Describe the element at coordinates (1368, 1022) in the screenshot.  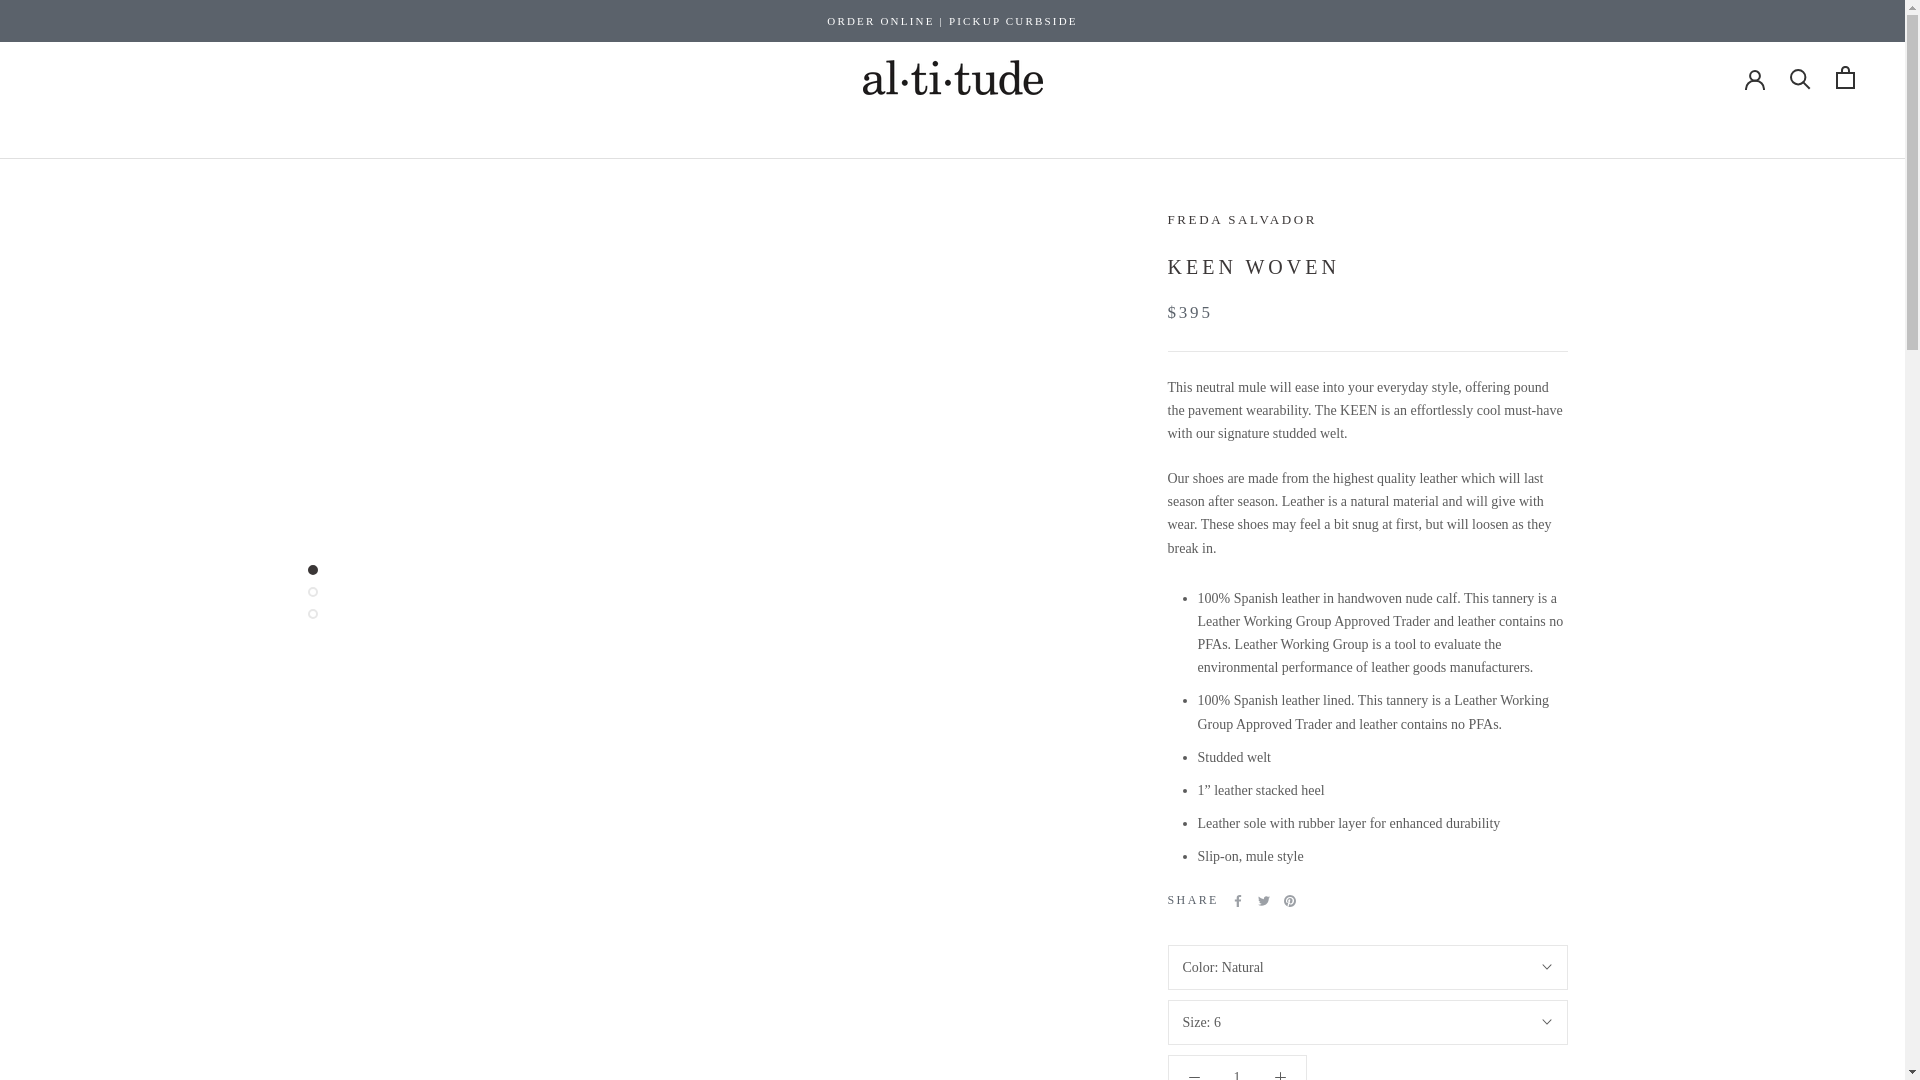
I see `Size: 6` at that location.